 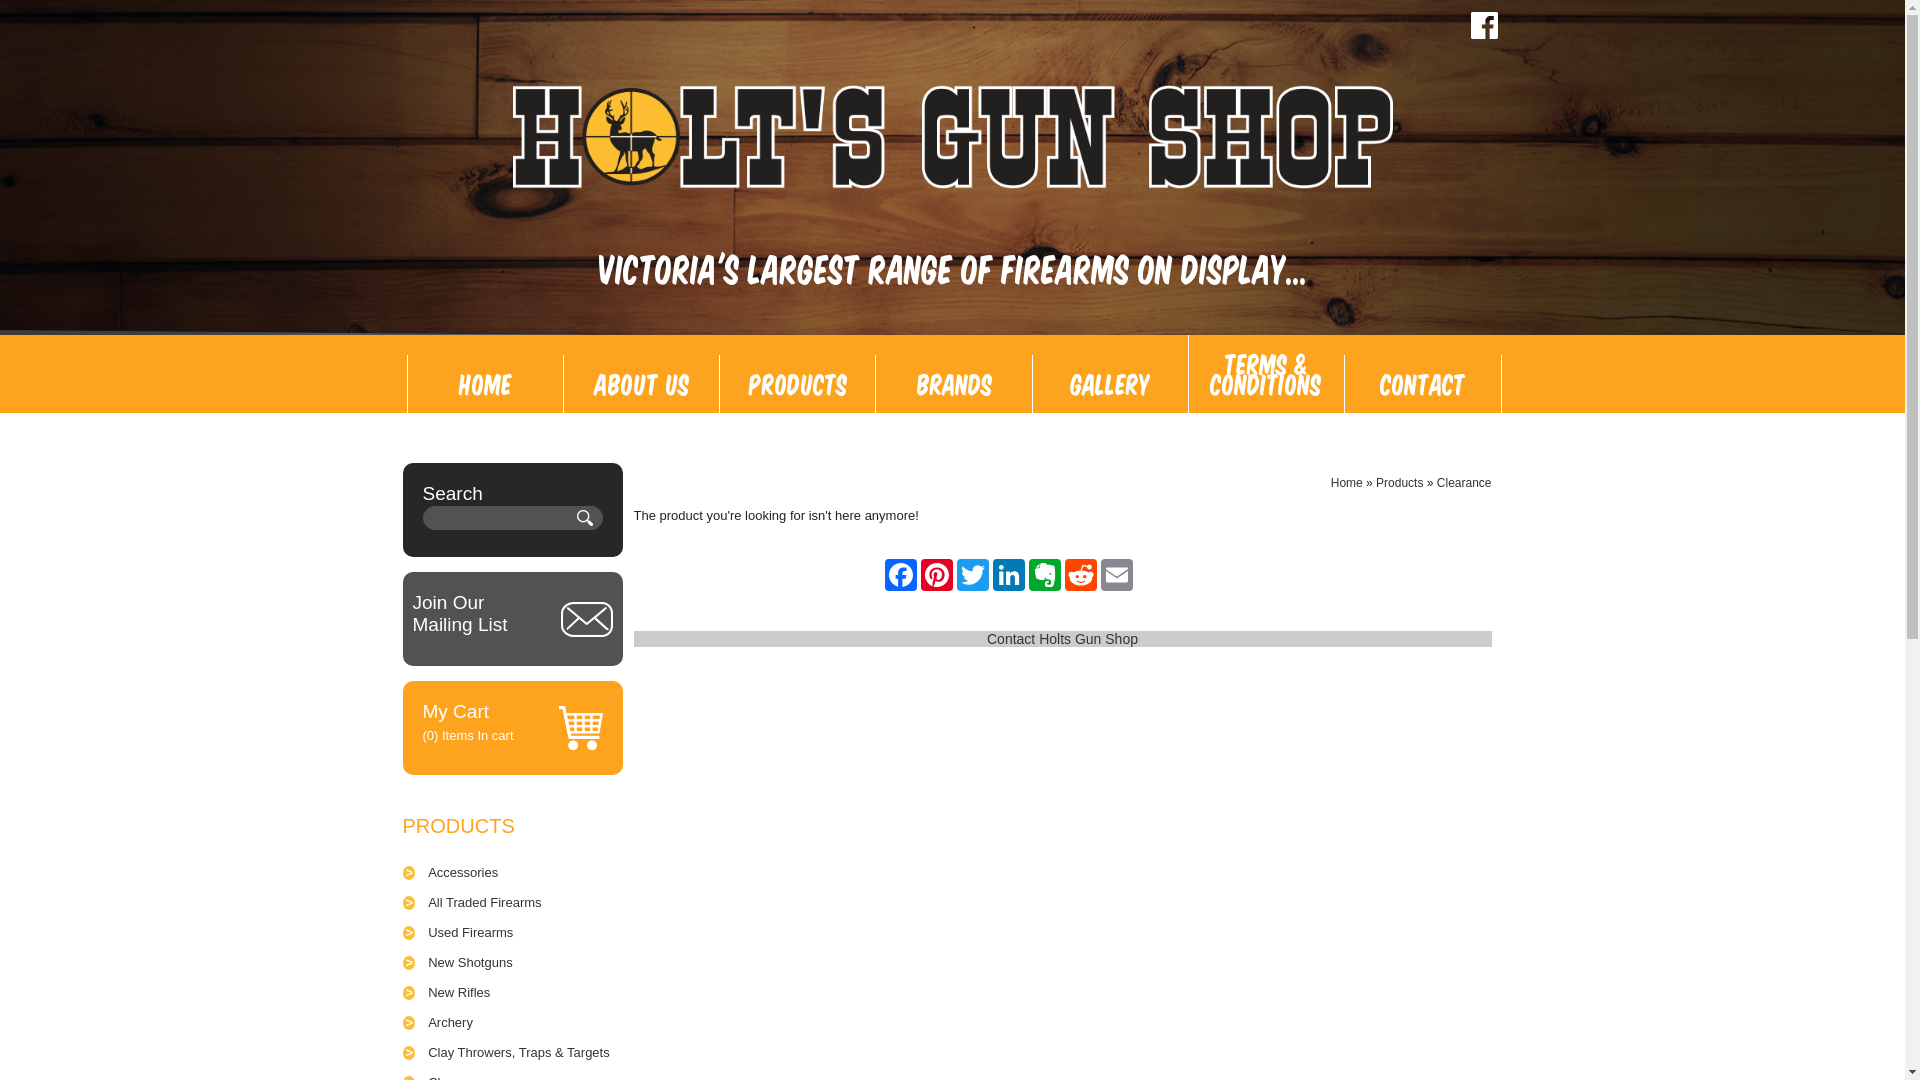 What do you see at coordinates (972, 575) in the screenshot?
I see `Twitter` at bounding box center [972, 575].